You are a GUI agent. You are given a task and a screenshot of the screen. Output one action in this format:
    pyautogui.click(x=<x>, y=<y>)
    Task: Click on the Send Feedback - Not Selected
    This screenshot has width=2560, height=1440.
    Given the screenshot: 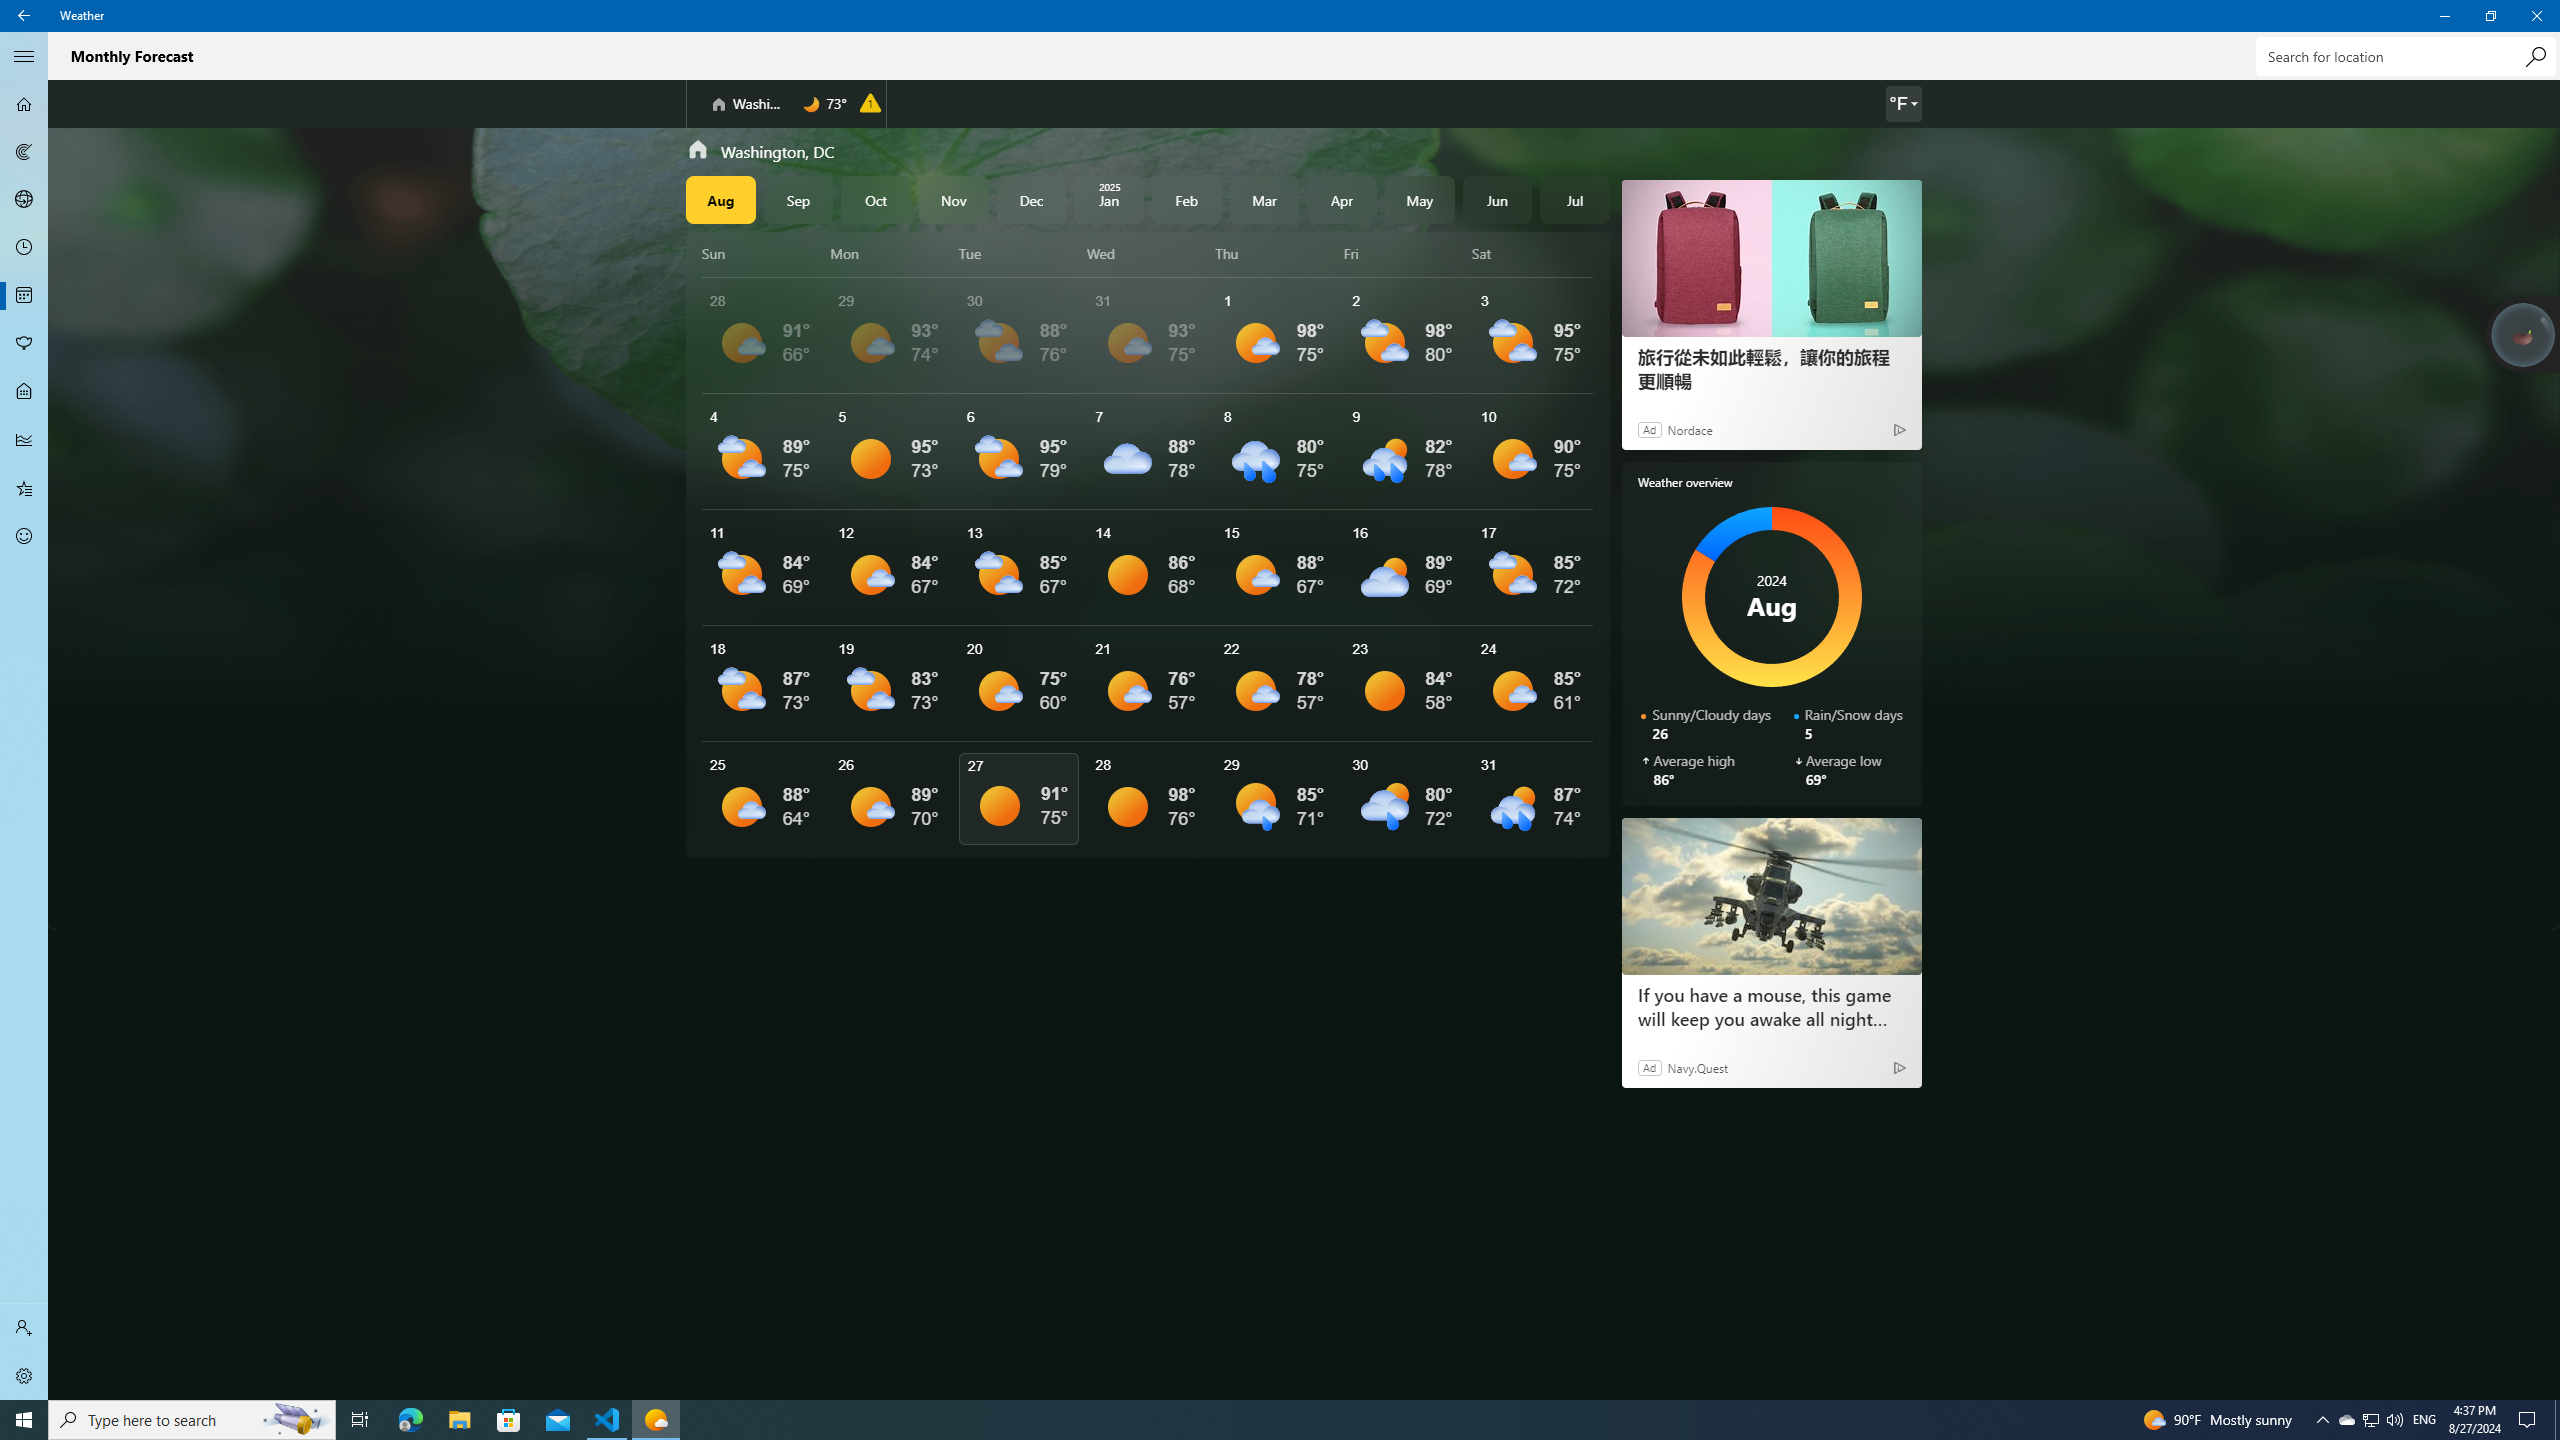 What is the action you would take?
    pyautogui.click(x=24, y=536)
    